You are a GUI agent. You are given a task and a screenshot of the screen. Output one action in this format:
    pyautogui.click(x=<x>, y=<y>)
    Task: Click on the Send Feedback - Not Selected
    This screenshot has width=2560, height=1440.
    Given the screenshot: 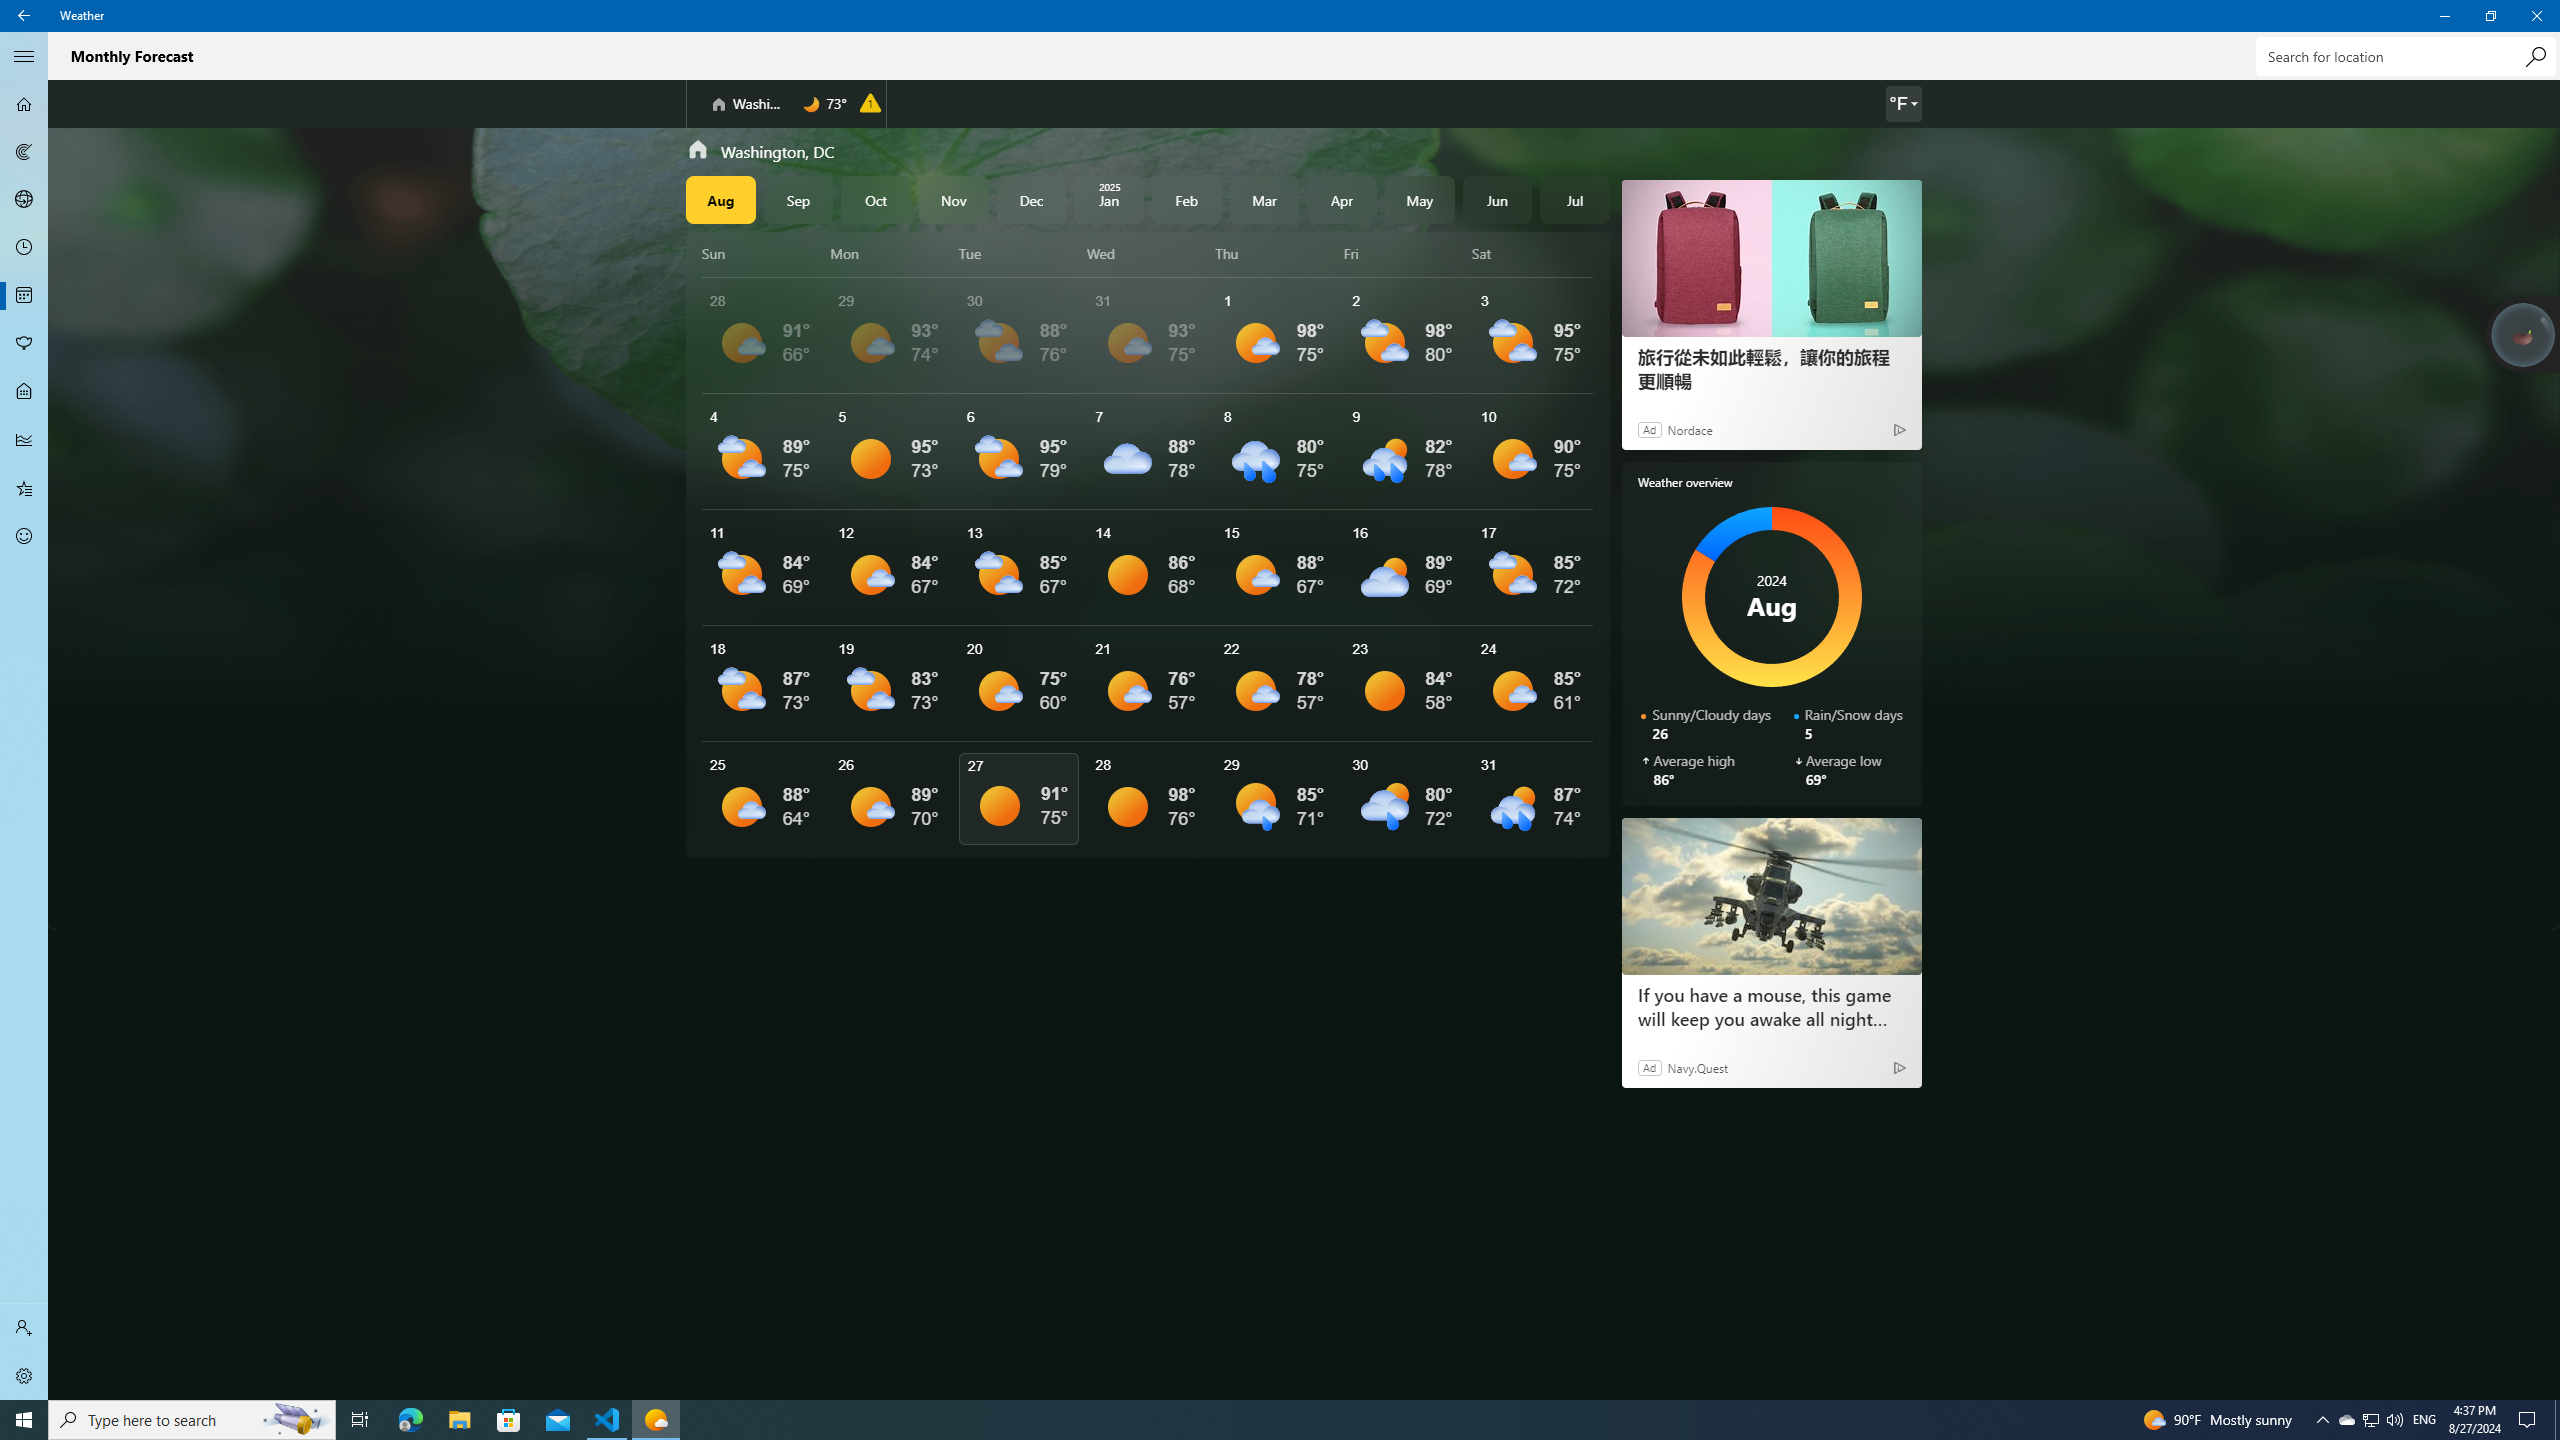 What is the action you would take?
    pyautogui.click(x=24, y=536)
    